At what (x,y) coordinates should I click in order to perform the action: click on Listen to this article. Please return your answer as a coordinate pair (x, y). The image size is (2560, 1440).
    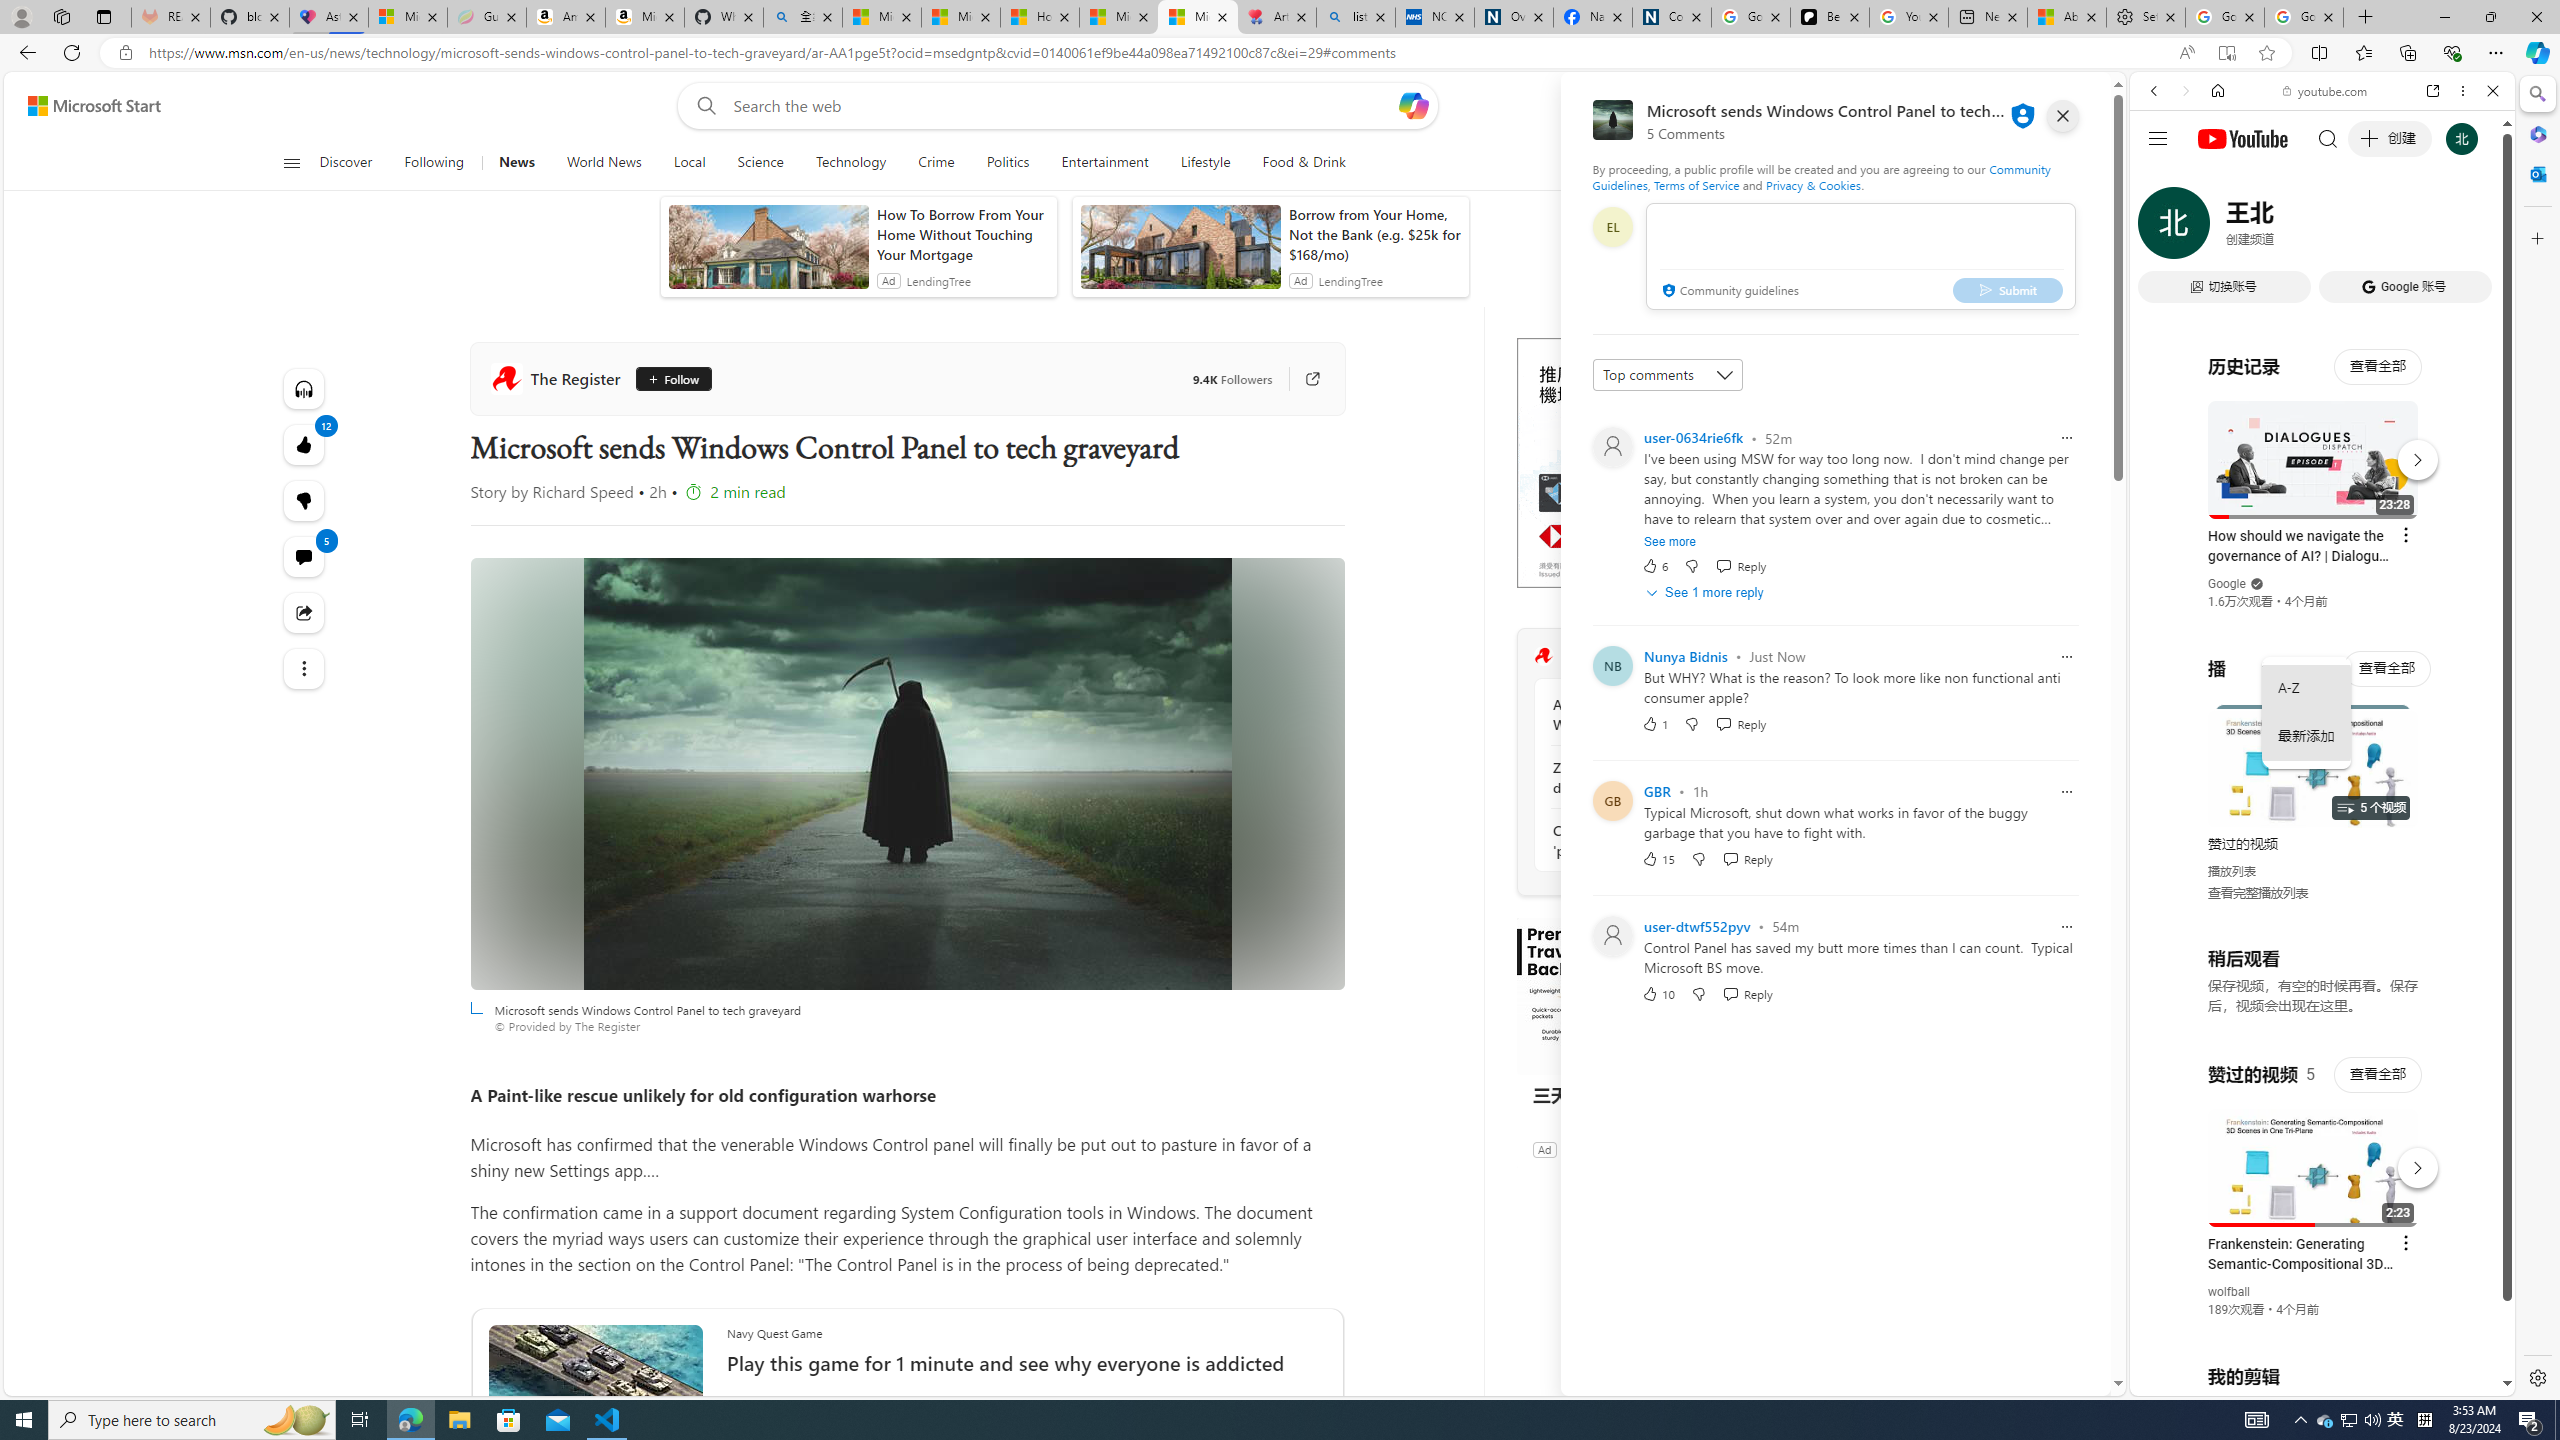
    Looking at the image, I should click on (304, 388).